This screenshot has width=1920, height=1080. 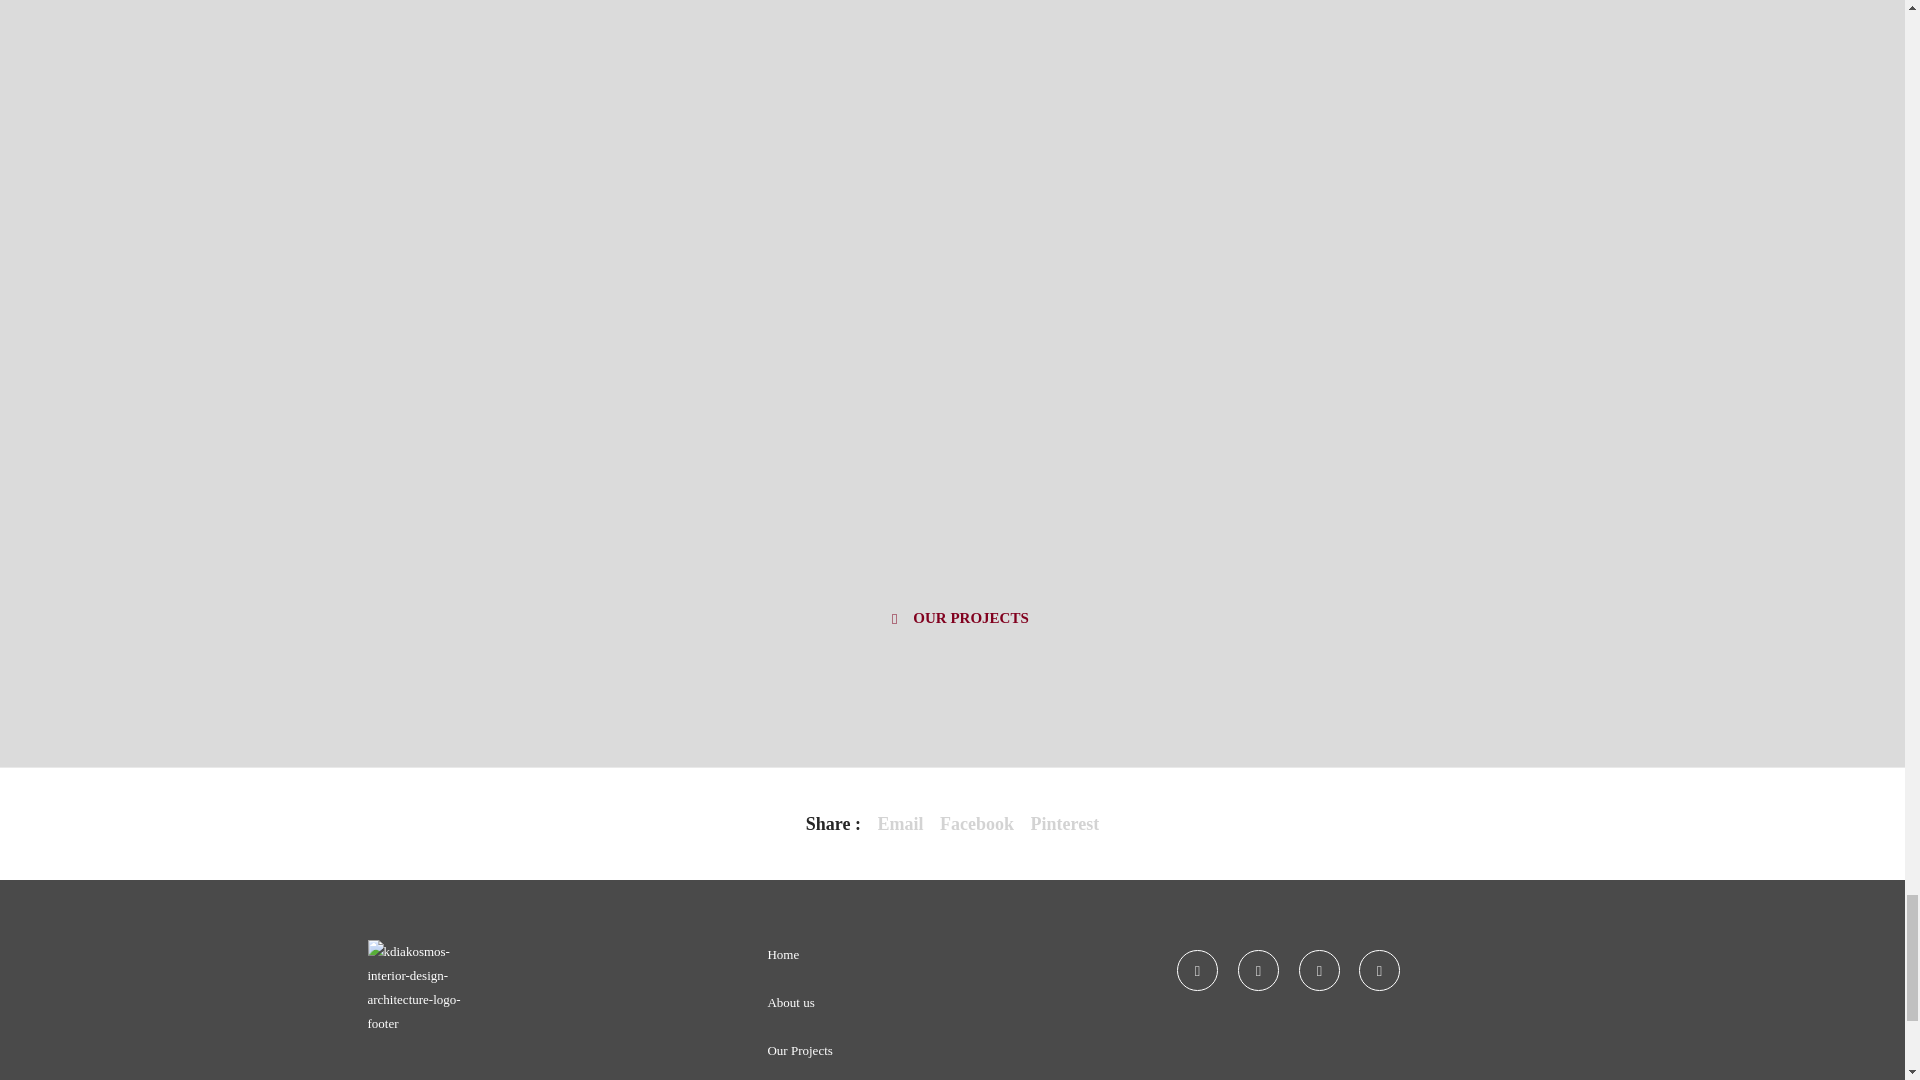 I want to click on Facebook, so click(x=976, y=824).